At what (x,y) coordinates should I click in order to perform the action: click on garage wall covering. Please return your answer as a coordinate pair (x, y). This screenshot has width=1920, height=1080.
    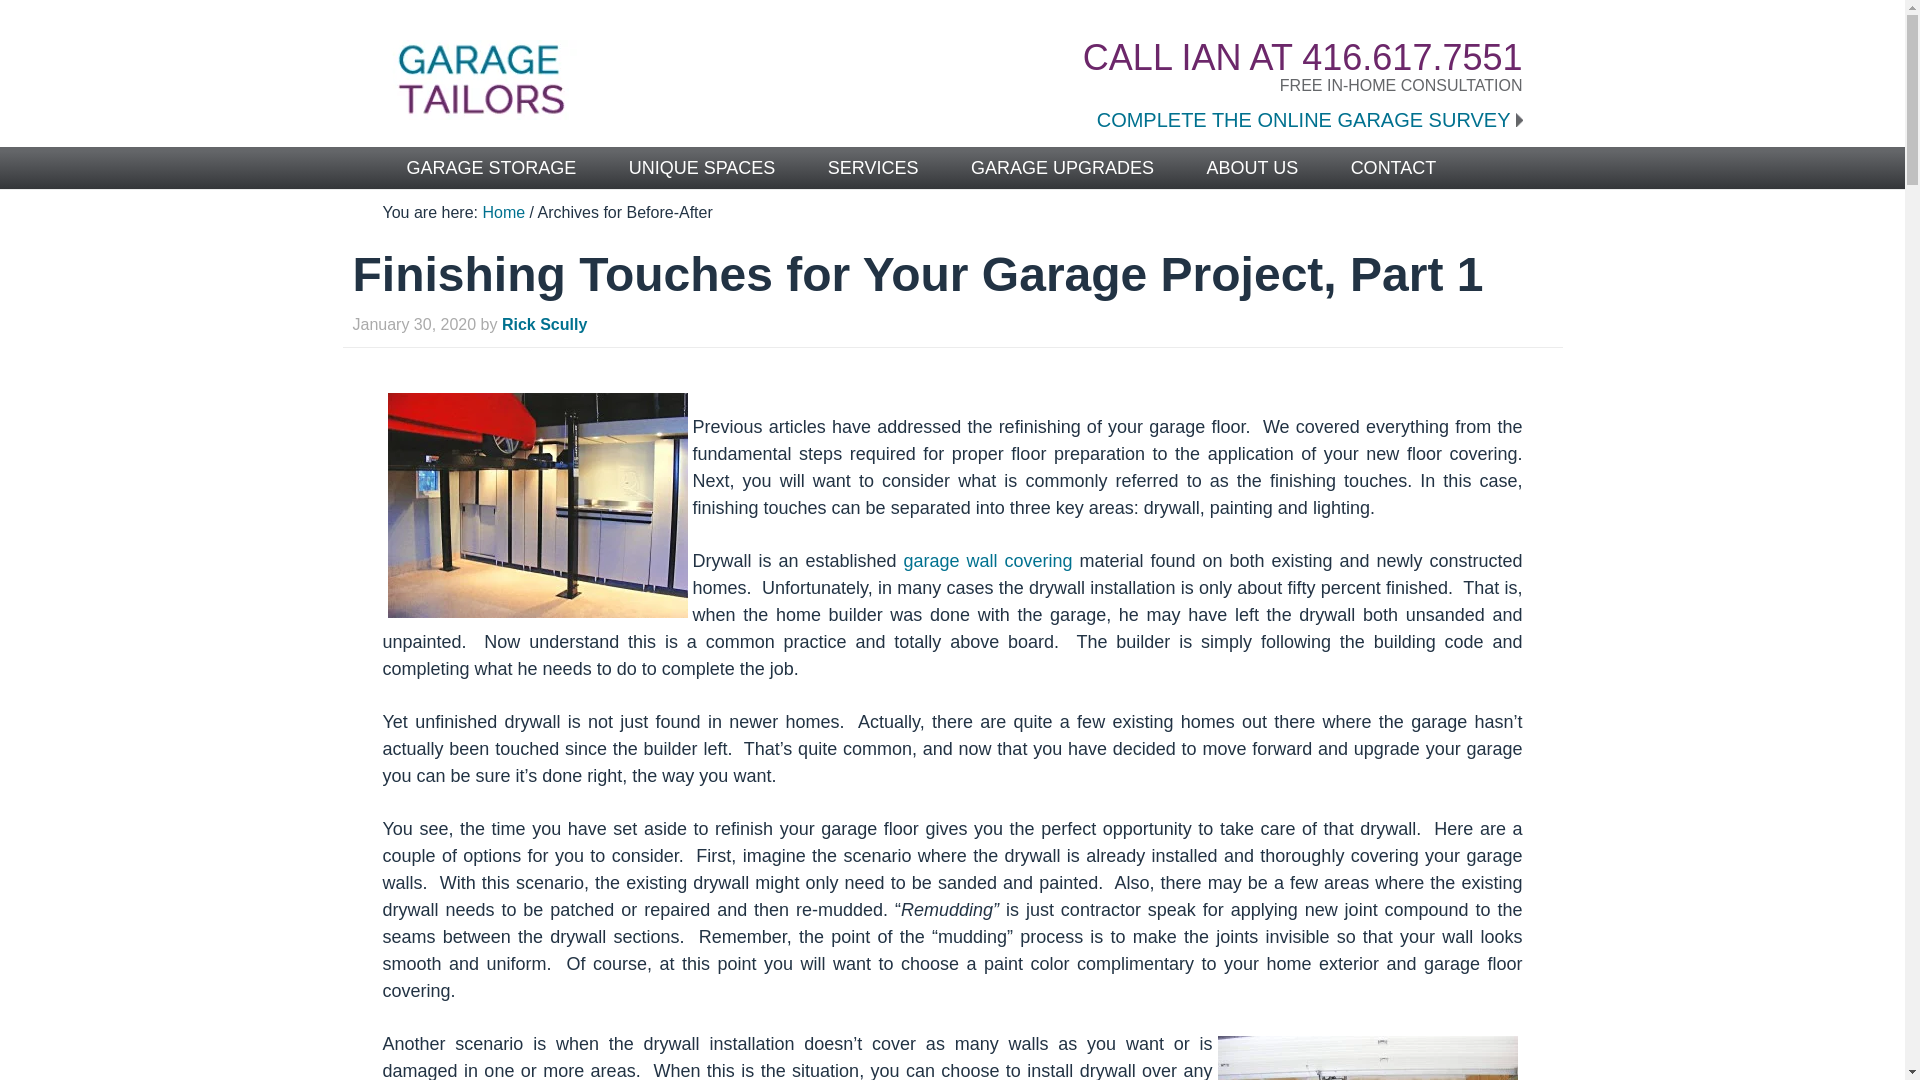
    Looking at the image, I should click on (986, 560).